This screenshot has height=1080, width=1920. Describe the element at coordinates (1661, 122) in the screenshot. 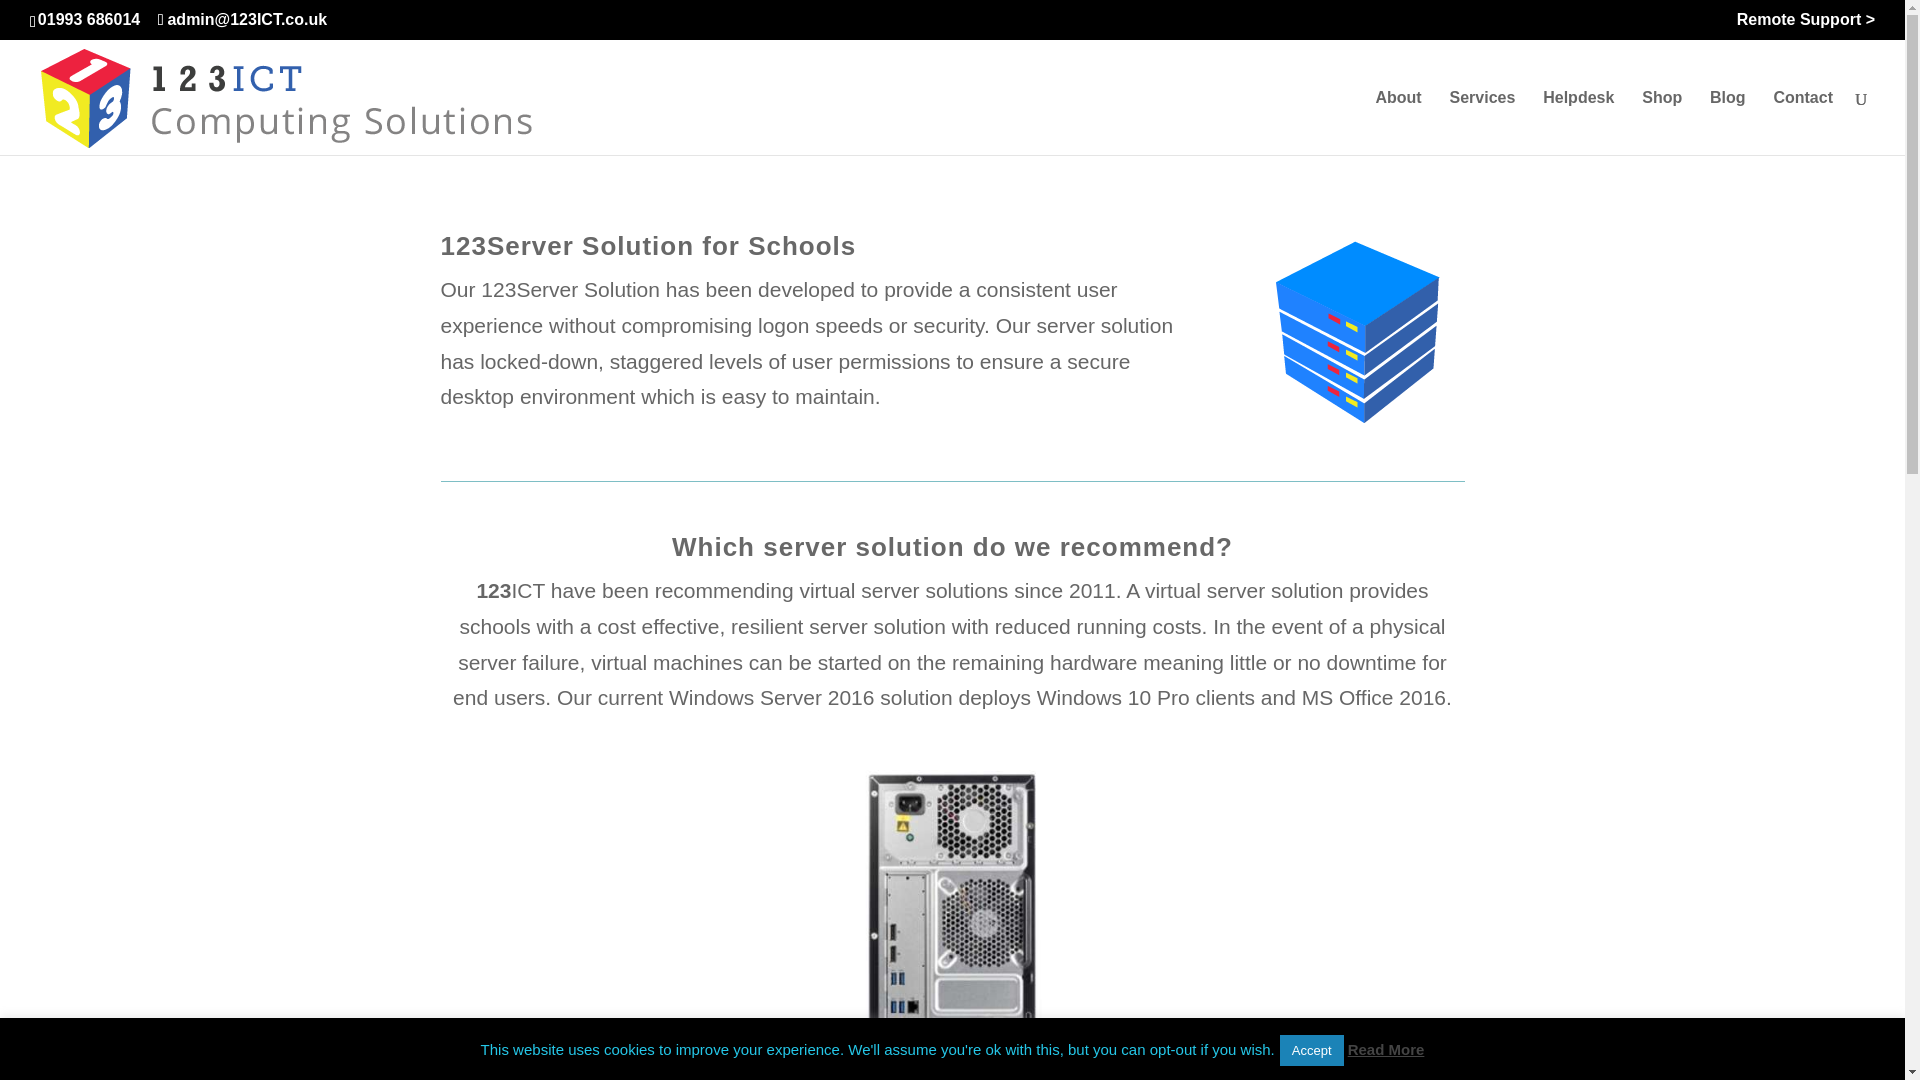

I see `Shop` at that location.